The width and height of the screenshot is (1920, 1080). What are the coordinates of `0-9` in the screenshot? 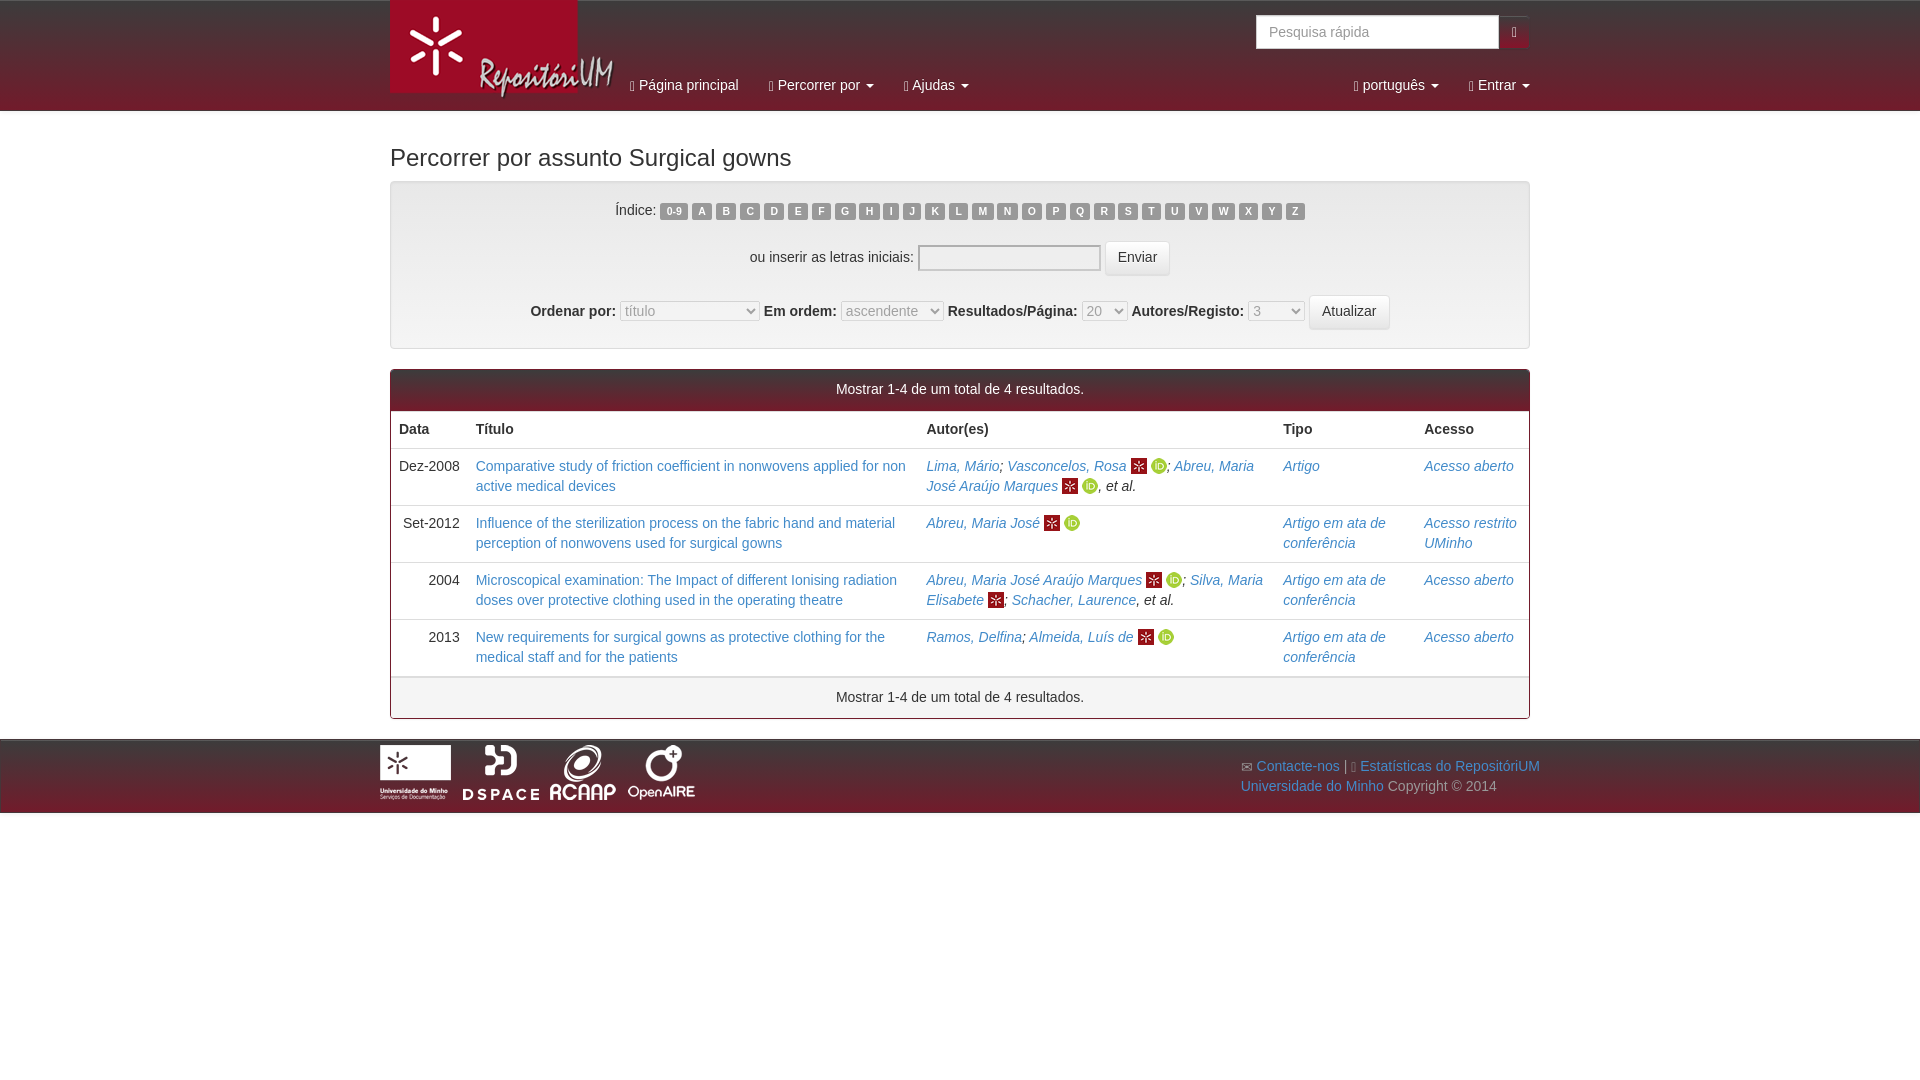 It's located at (674, 212).